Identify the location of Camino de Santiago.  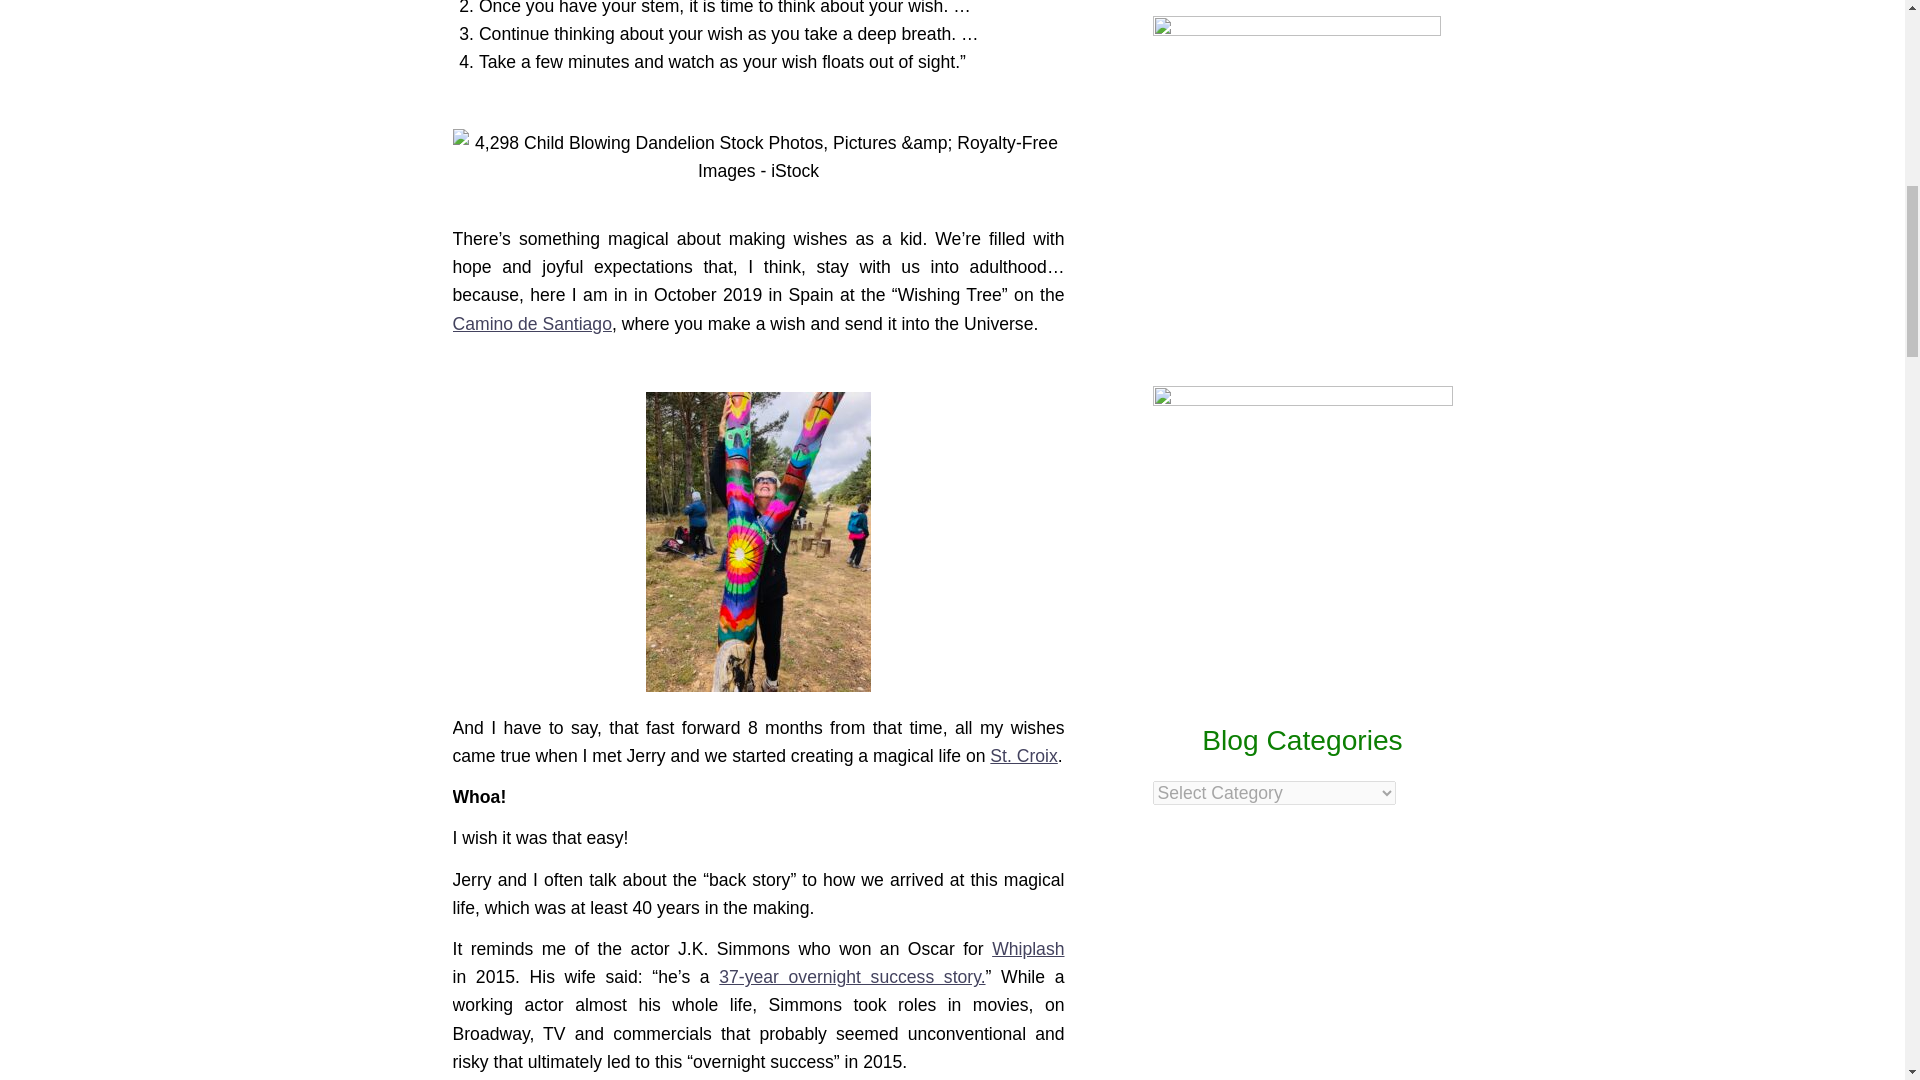
(530, 324).